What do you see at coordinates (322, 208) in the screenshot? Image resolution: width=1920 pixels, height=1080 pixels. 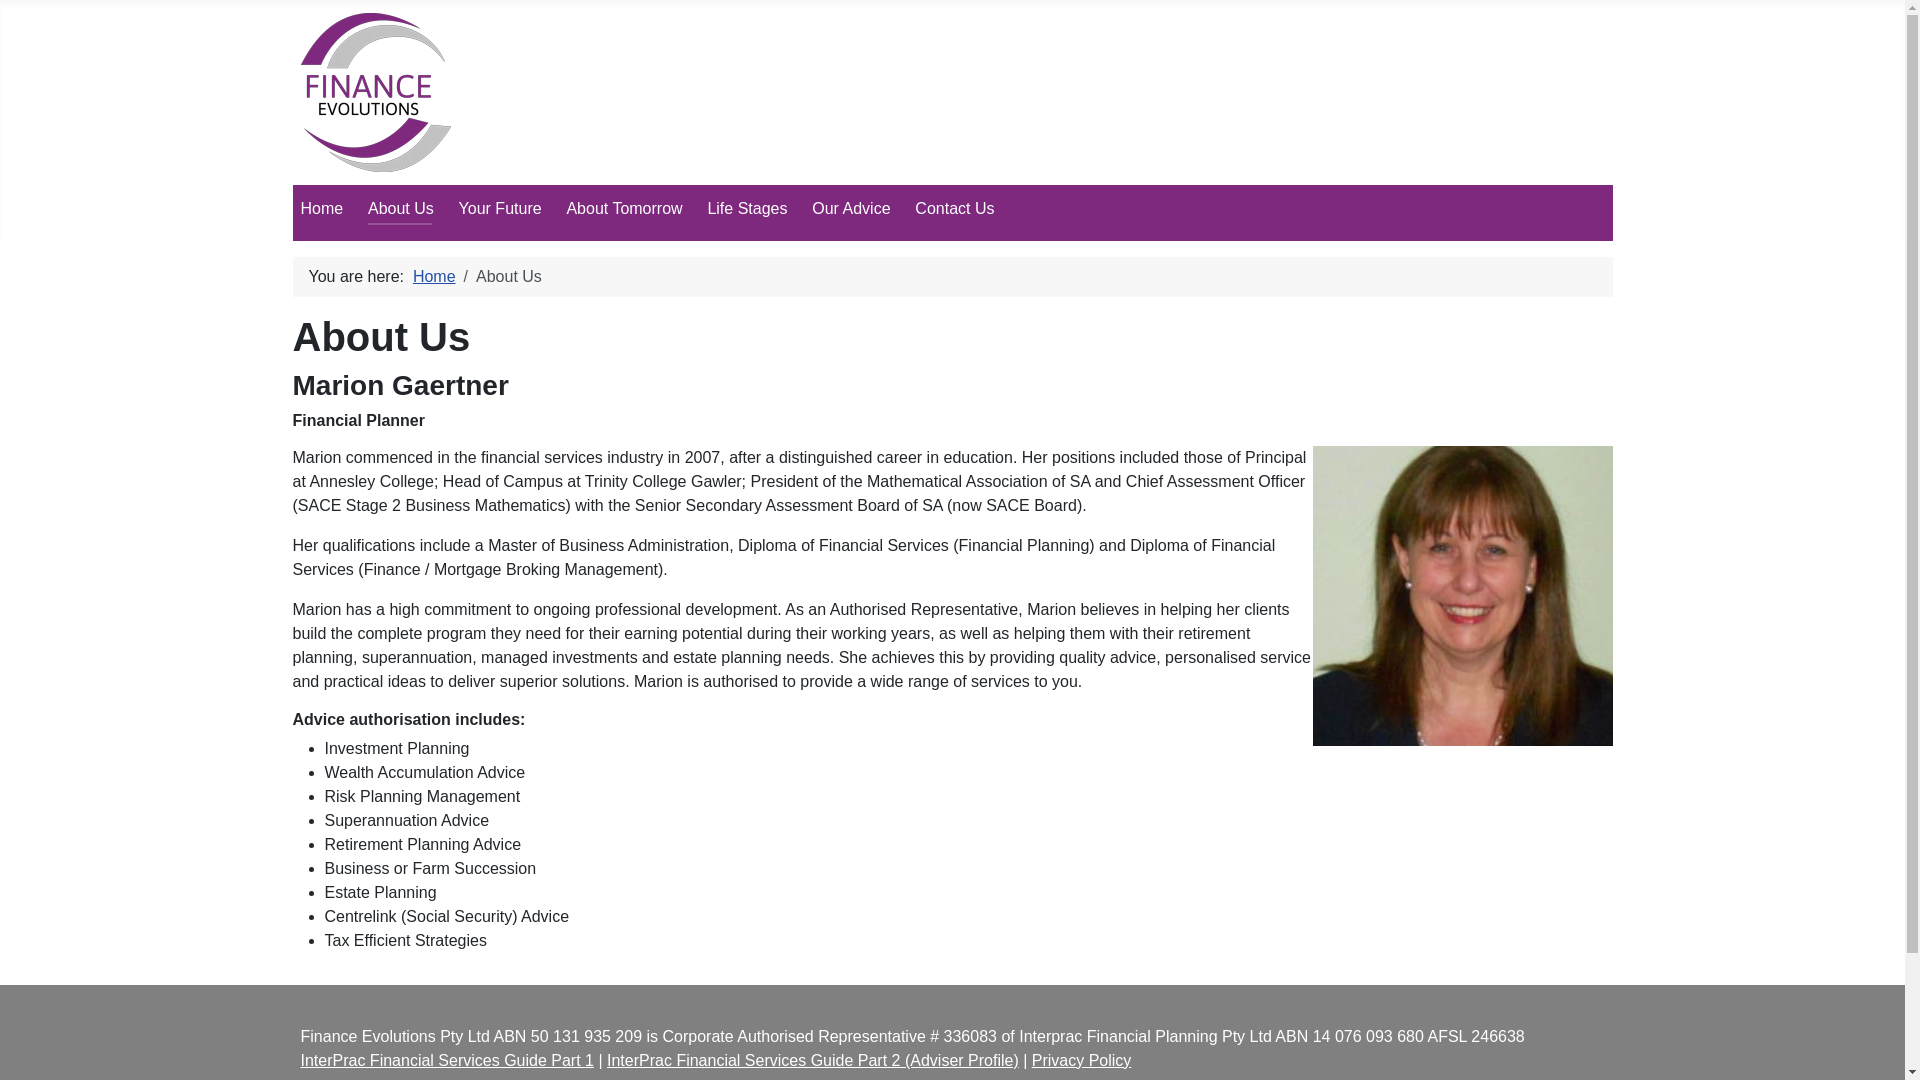 I see `Home` at bounding box center [322, 208].